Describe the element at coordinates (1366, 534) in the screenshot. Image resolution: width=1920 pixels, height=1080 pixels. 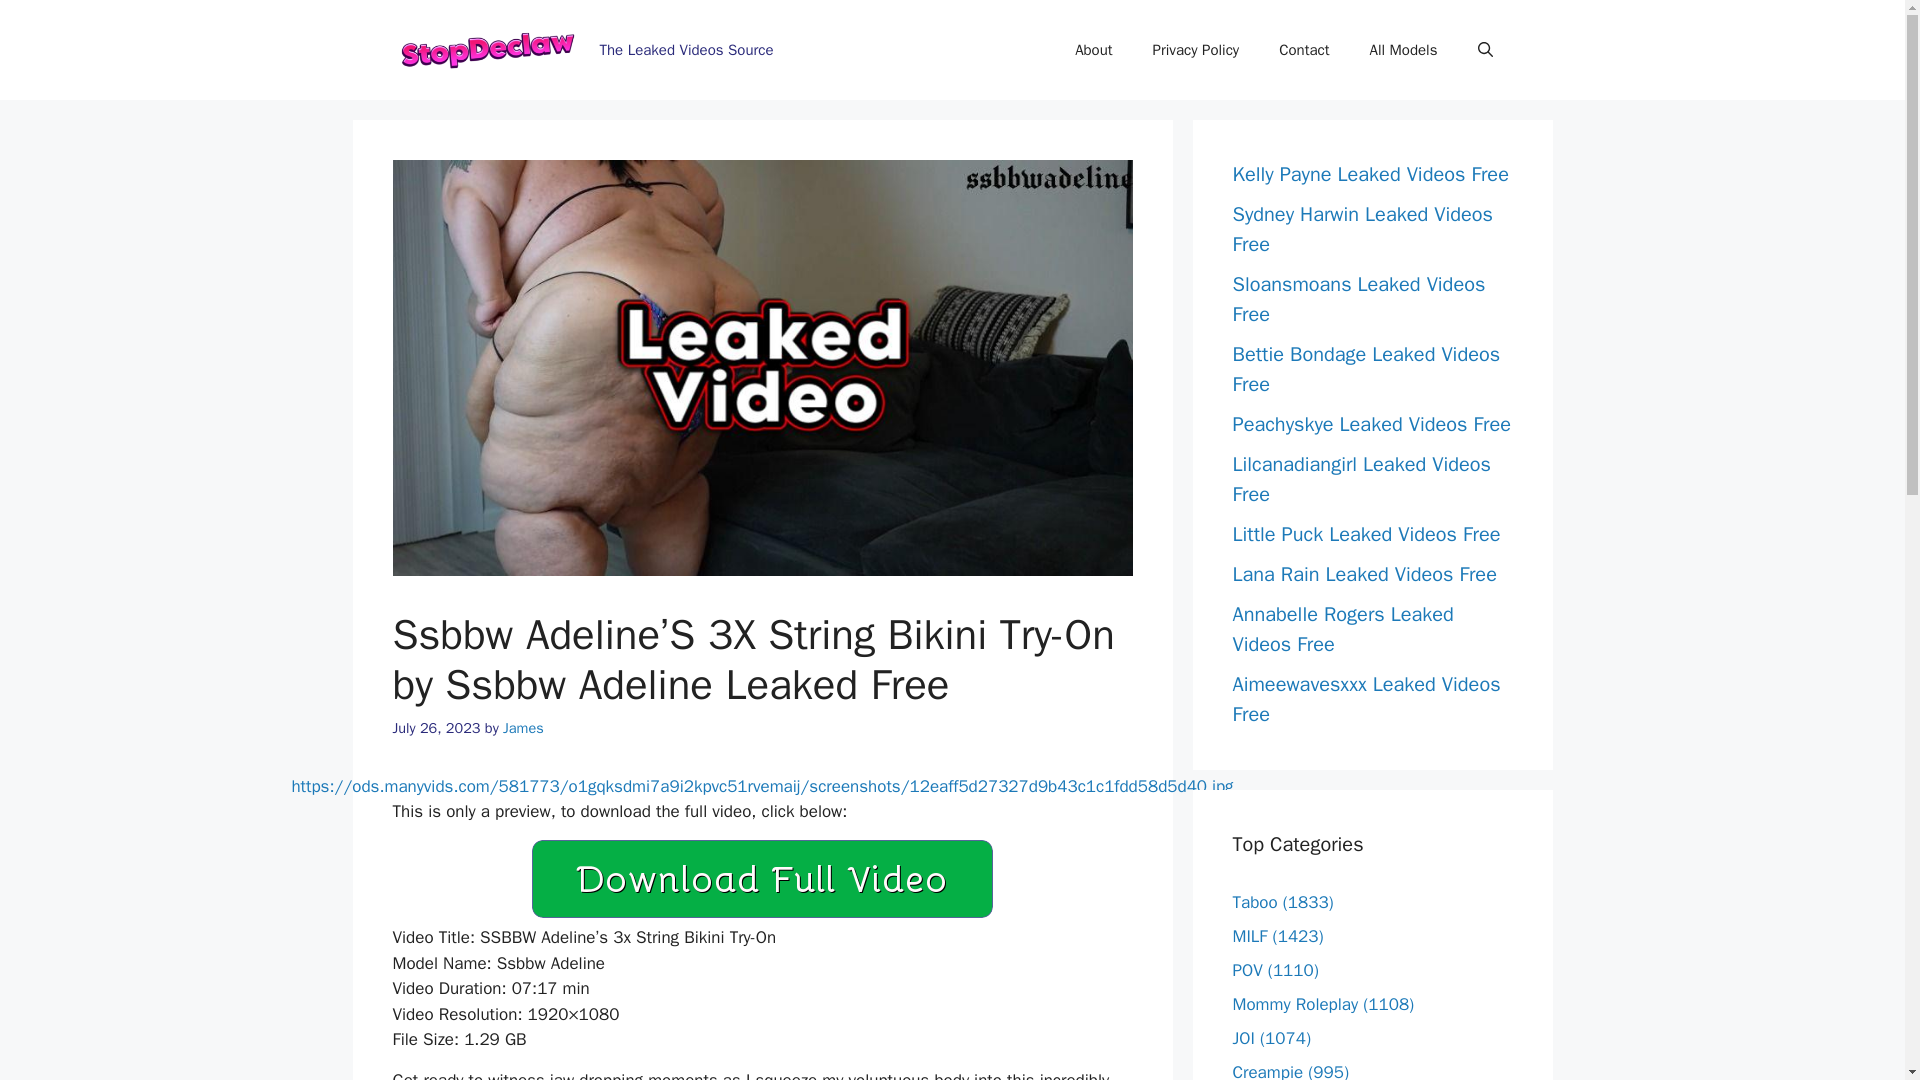
I see `Little Puck Leaked Videos Free` at that location.